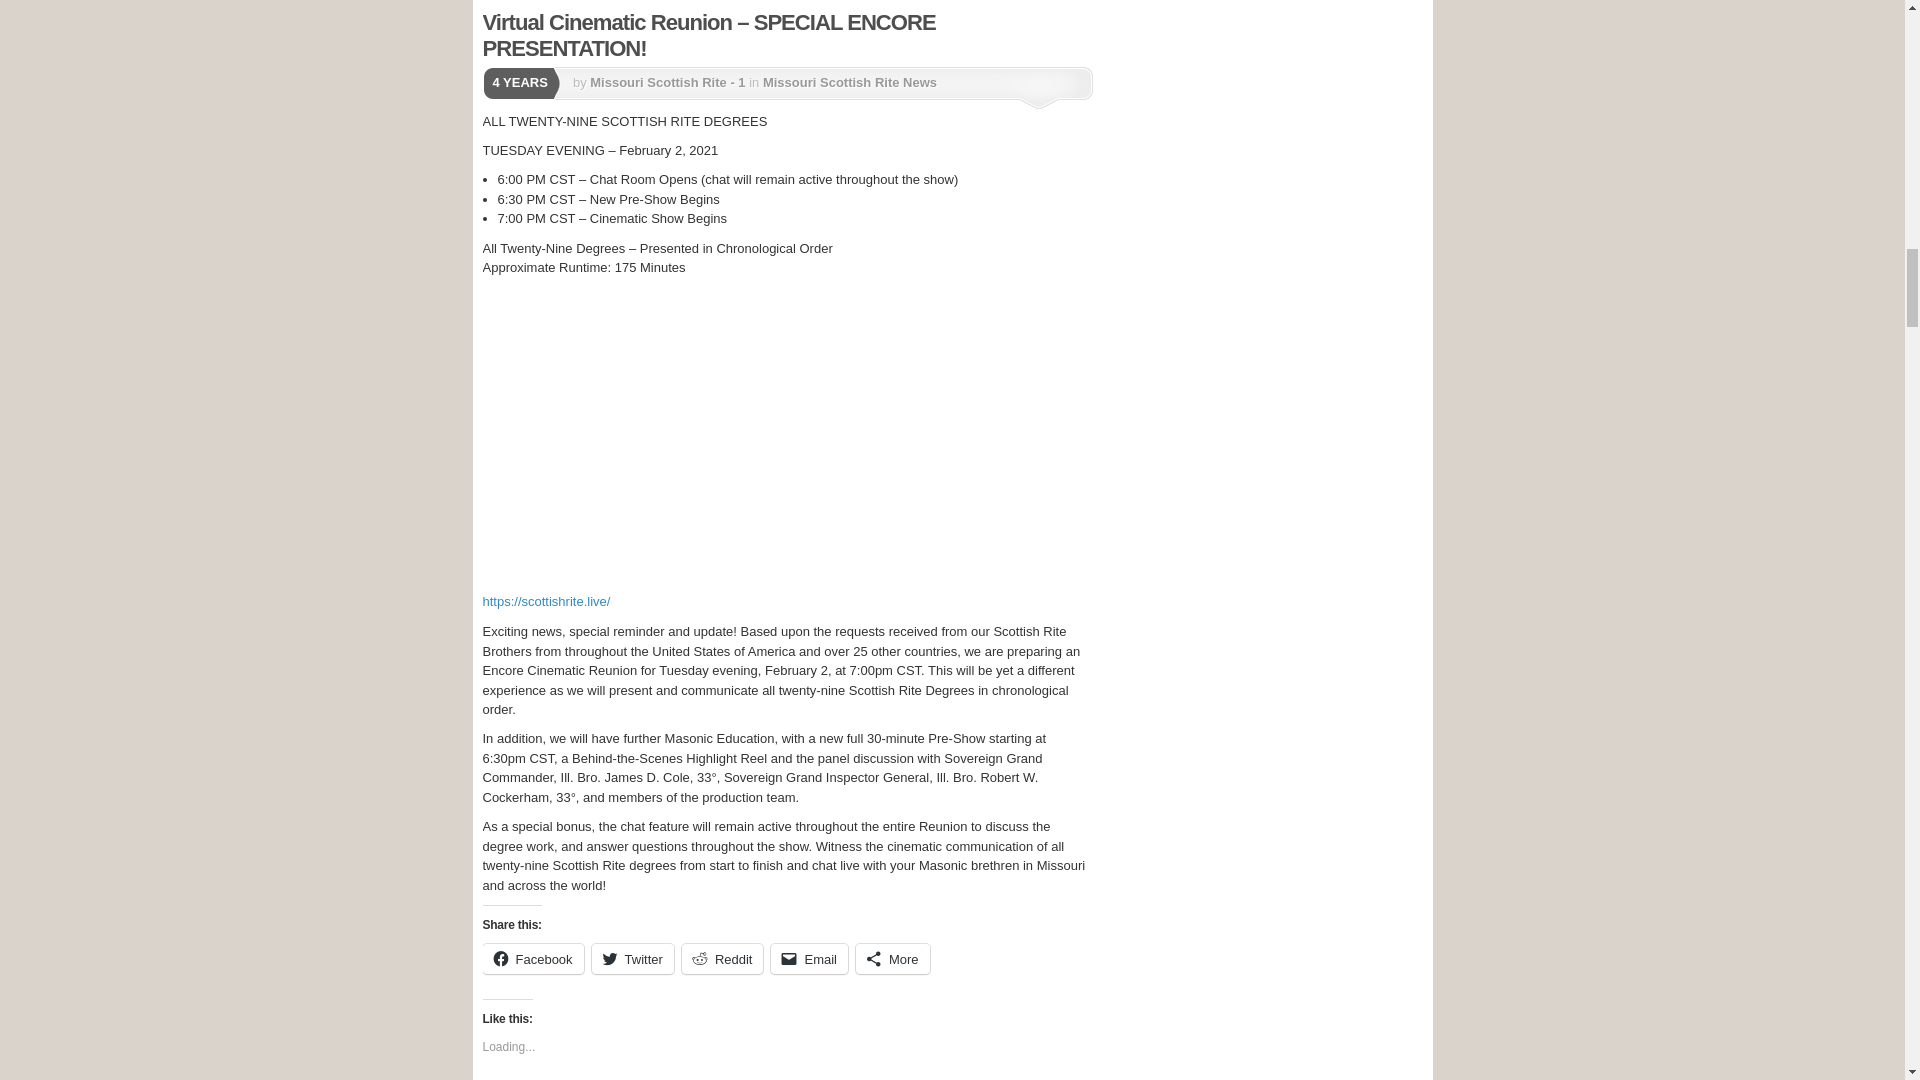 This screenshot has width=1920, height=1080. I want to click on Missouri Scottish Rite News, so click(849, 82).